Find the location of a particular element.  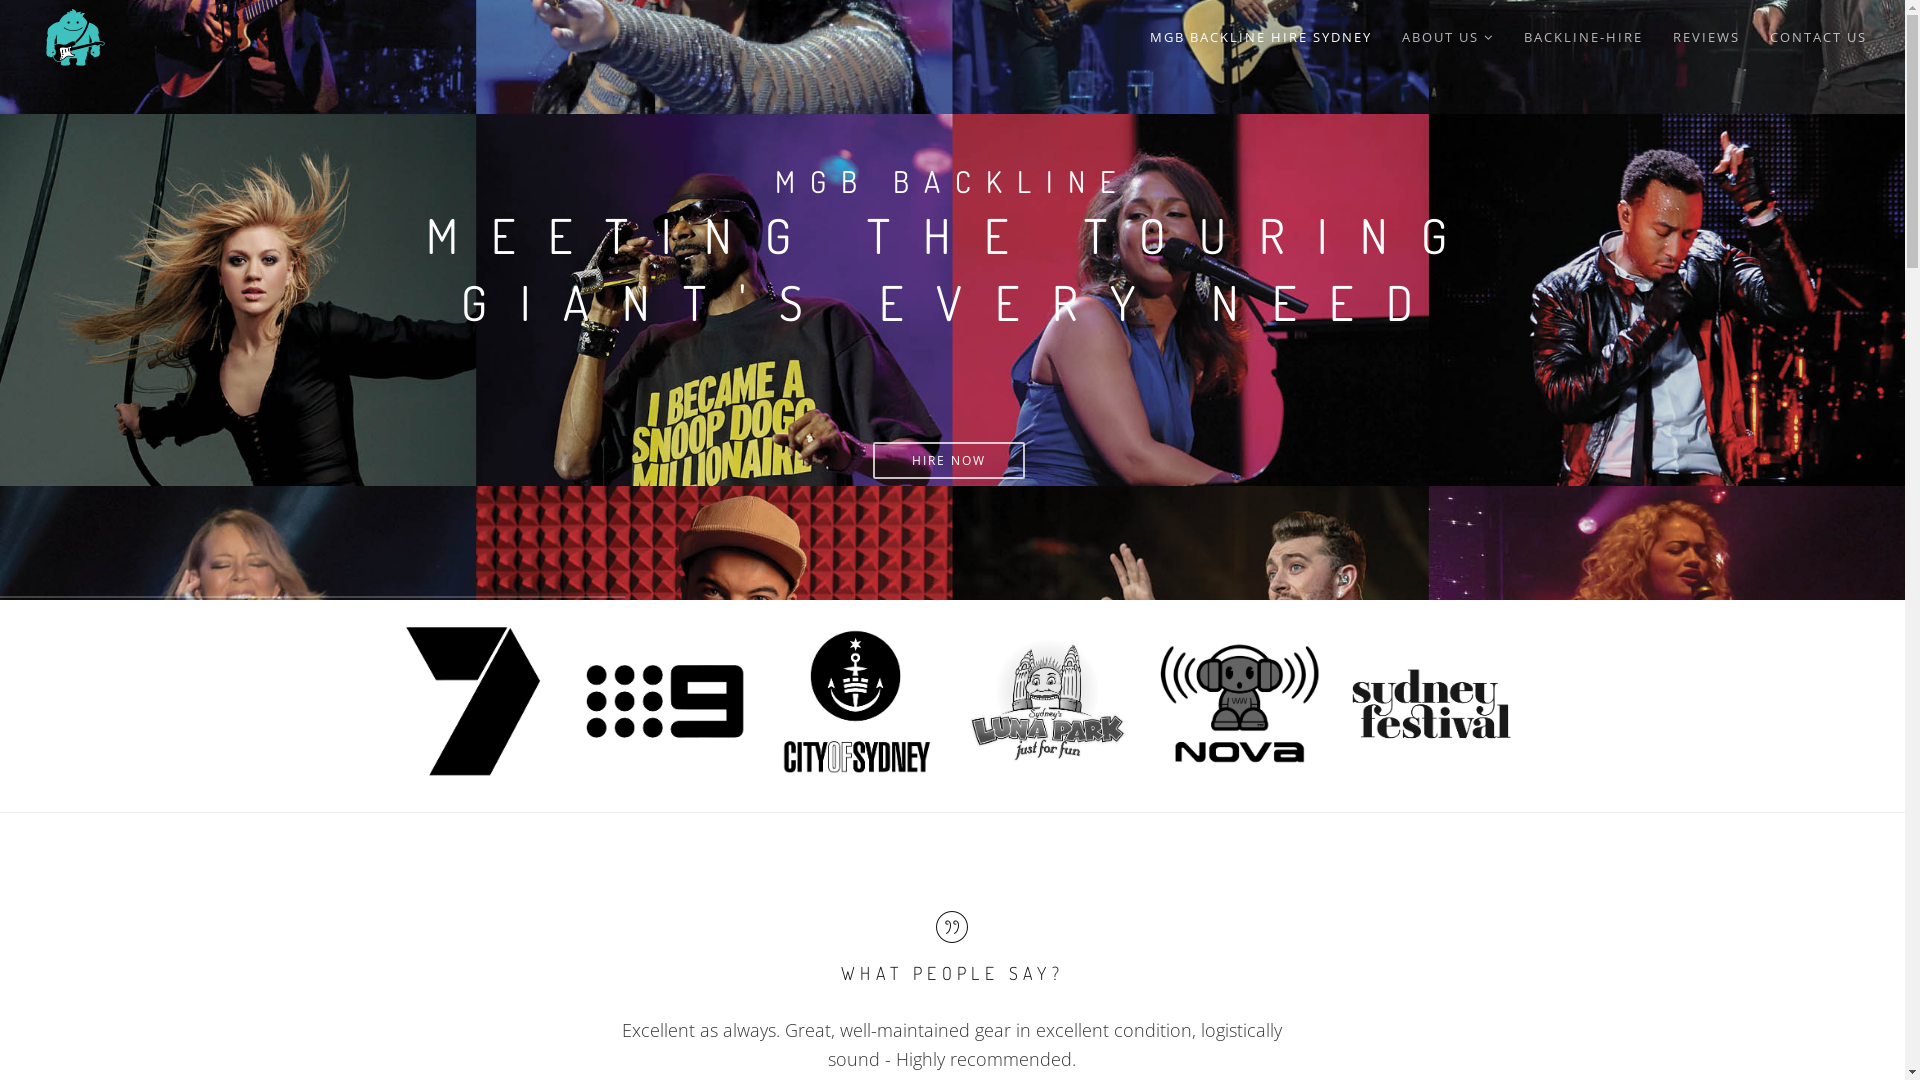

MGB BACKLINE HIRE SYDNEY is located at coordinates (1261, 38).